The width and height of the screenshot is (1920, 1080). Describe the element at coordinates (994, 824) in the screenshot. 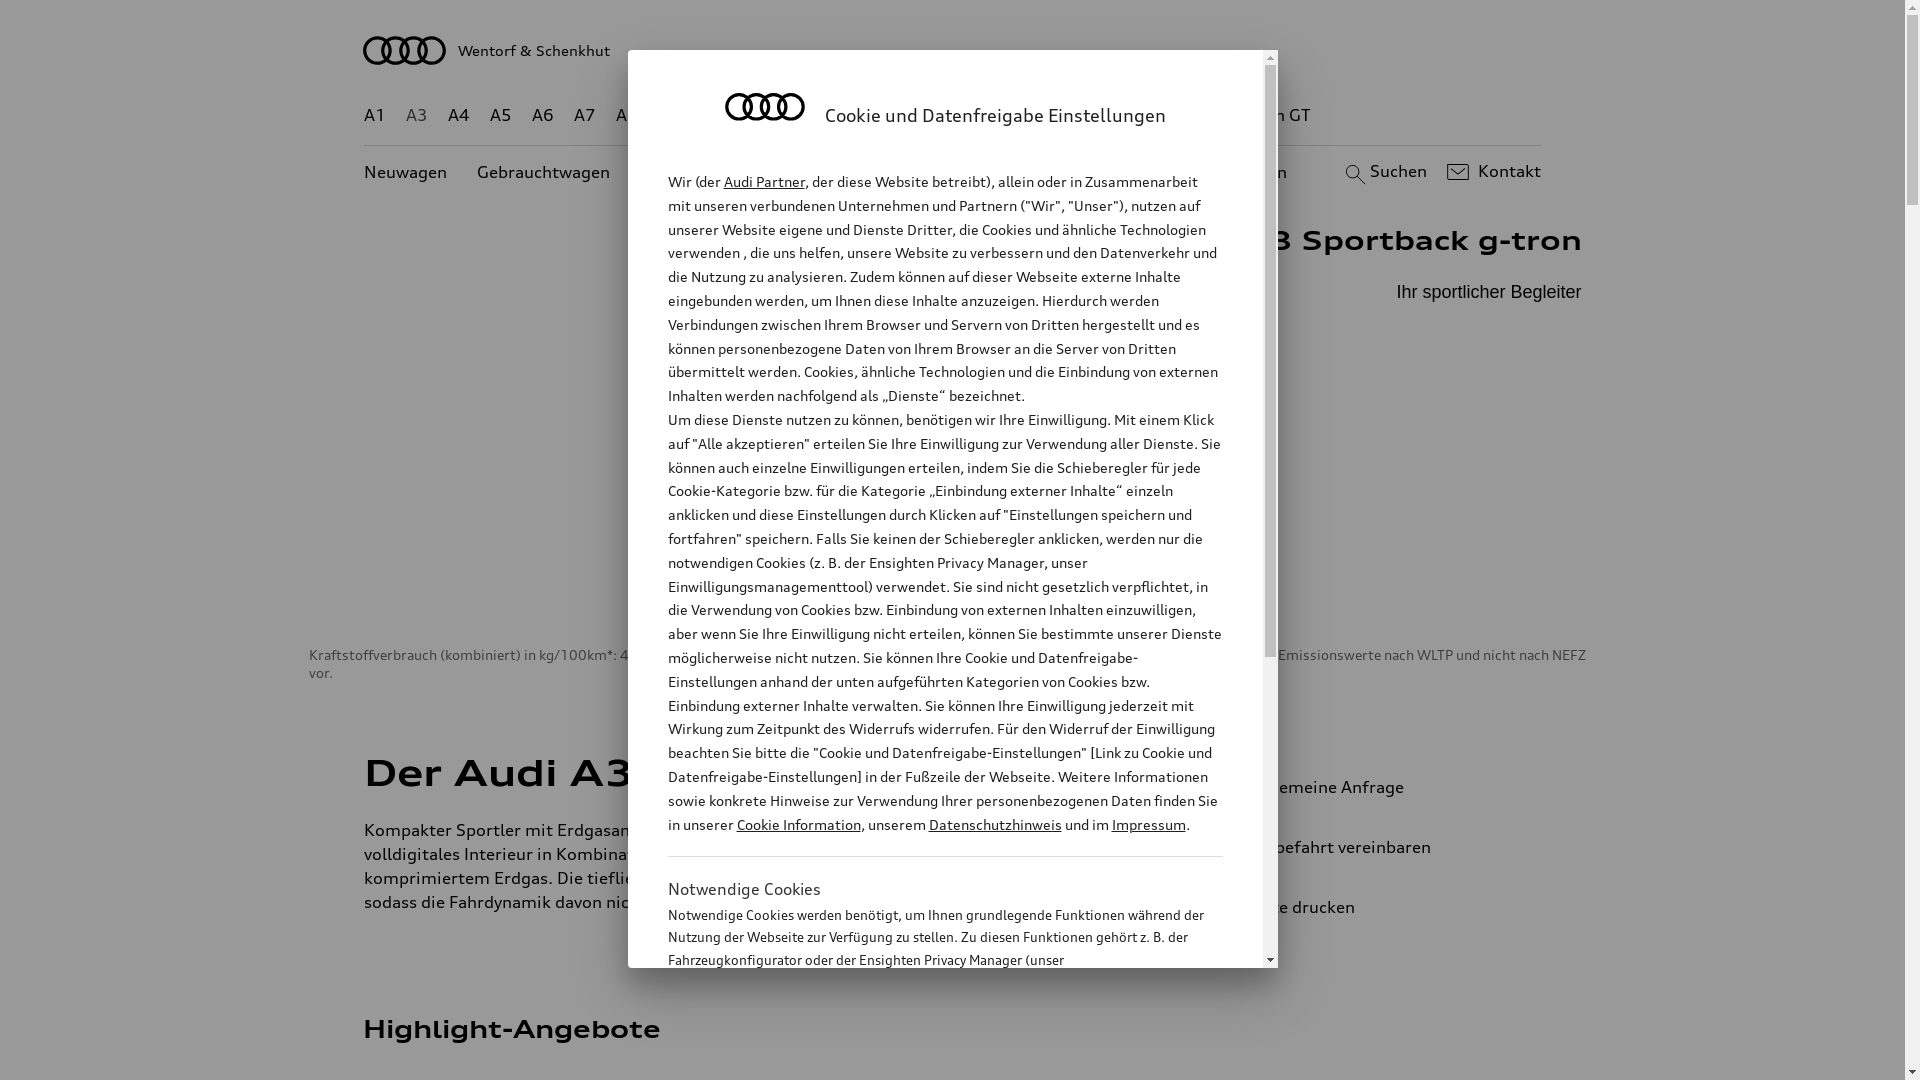

I see `Datenschutzhinweis` at that location.